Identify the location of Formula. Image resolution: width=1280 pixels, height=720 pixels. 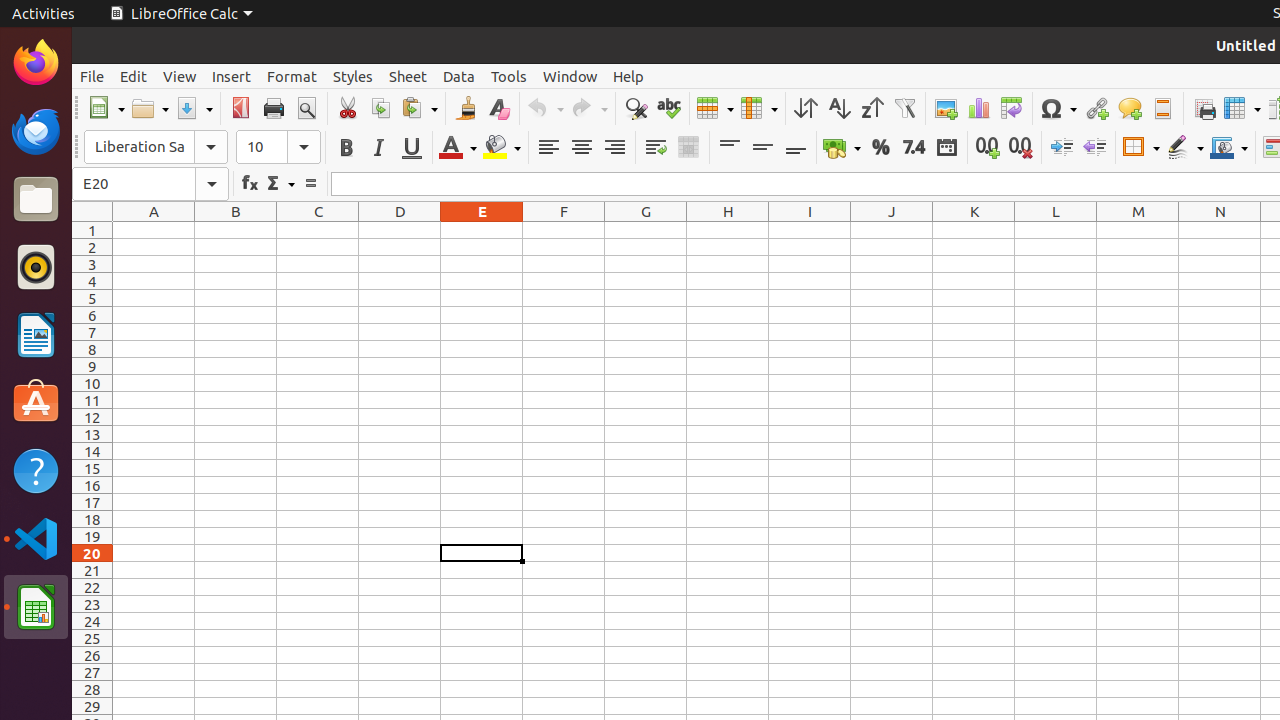
(310, 184).